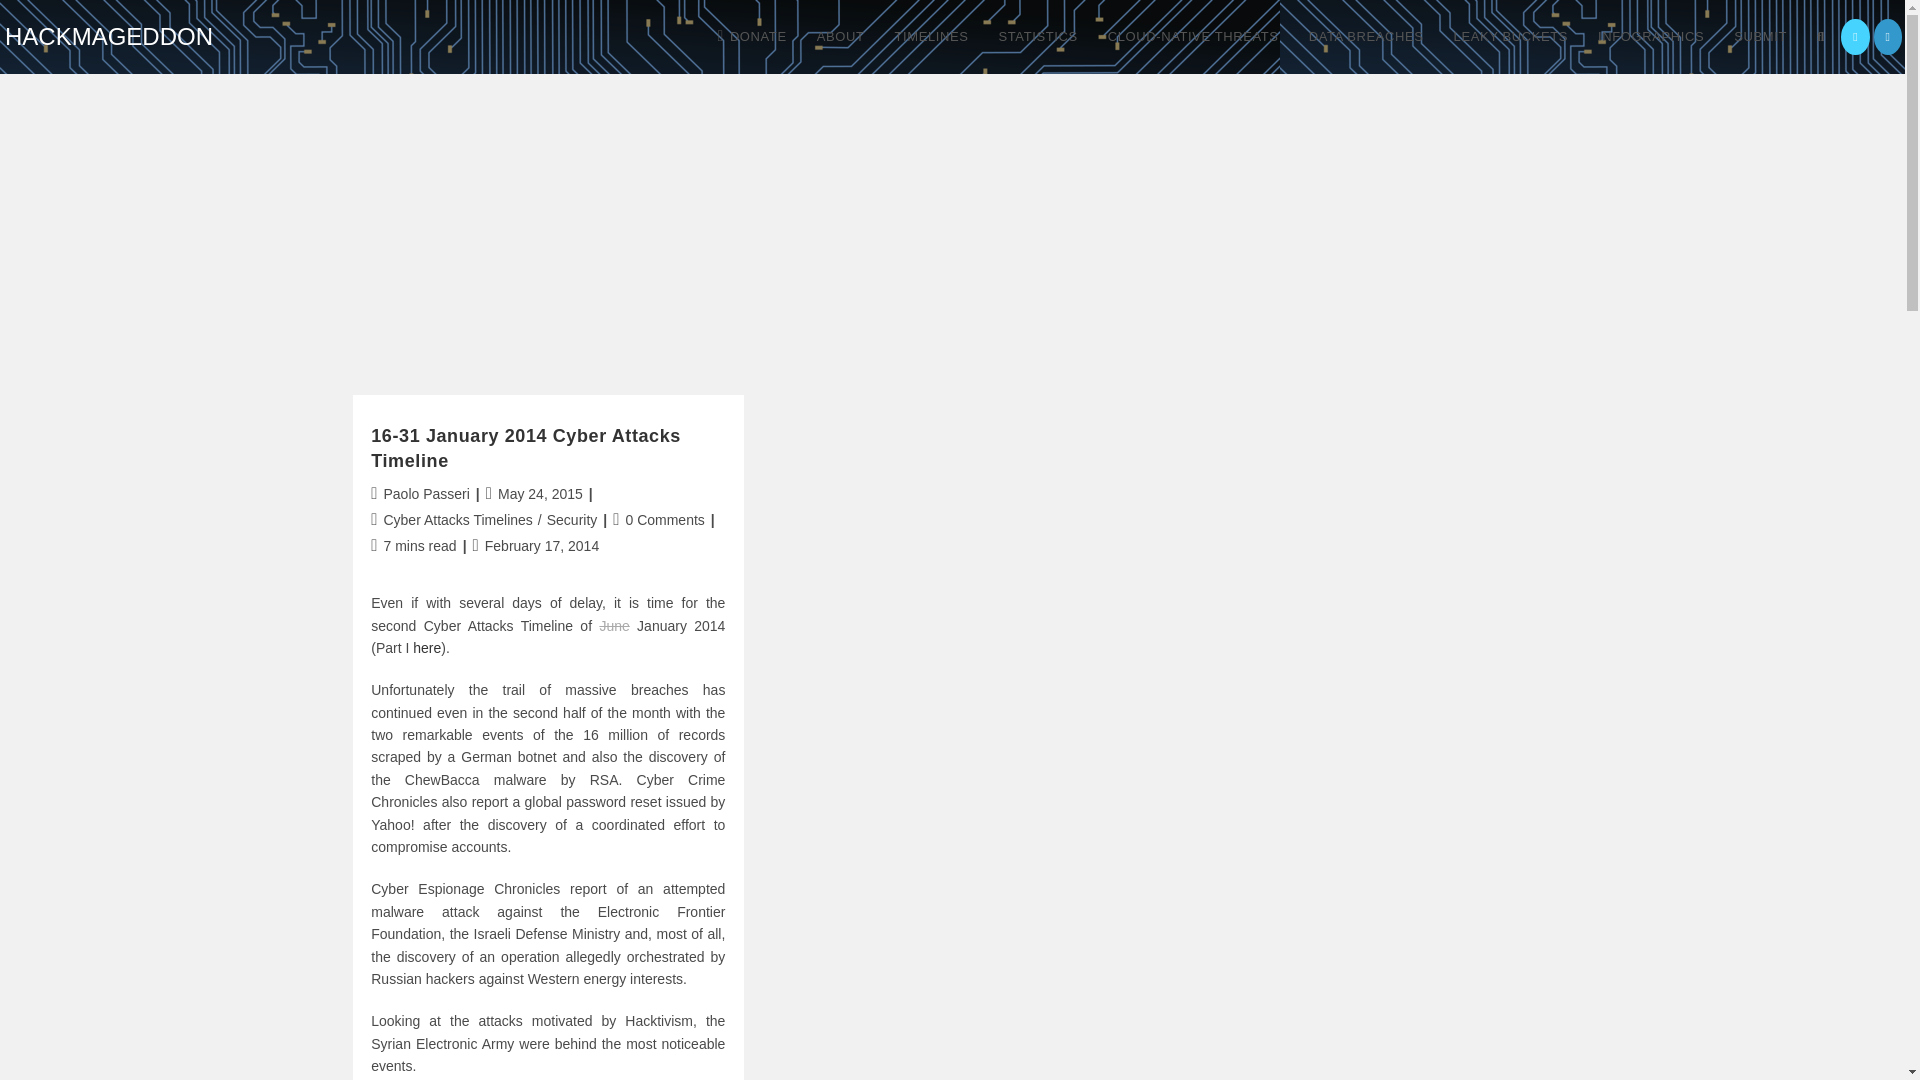 This screenshot has width=1920, height=1080. I want to click on LEAKY BUCKETS, so click(1511, 37).